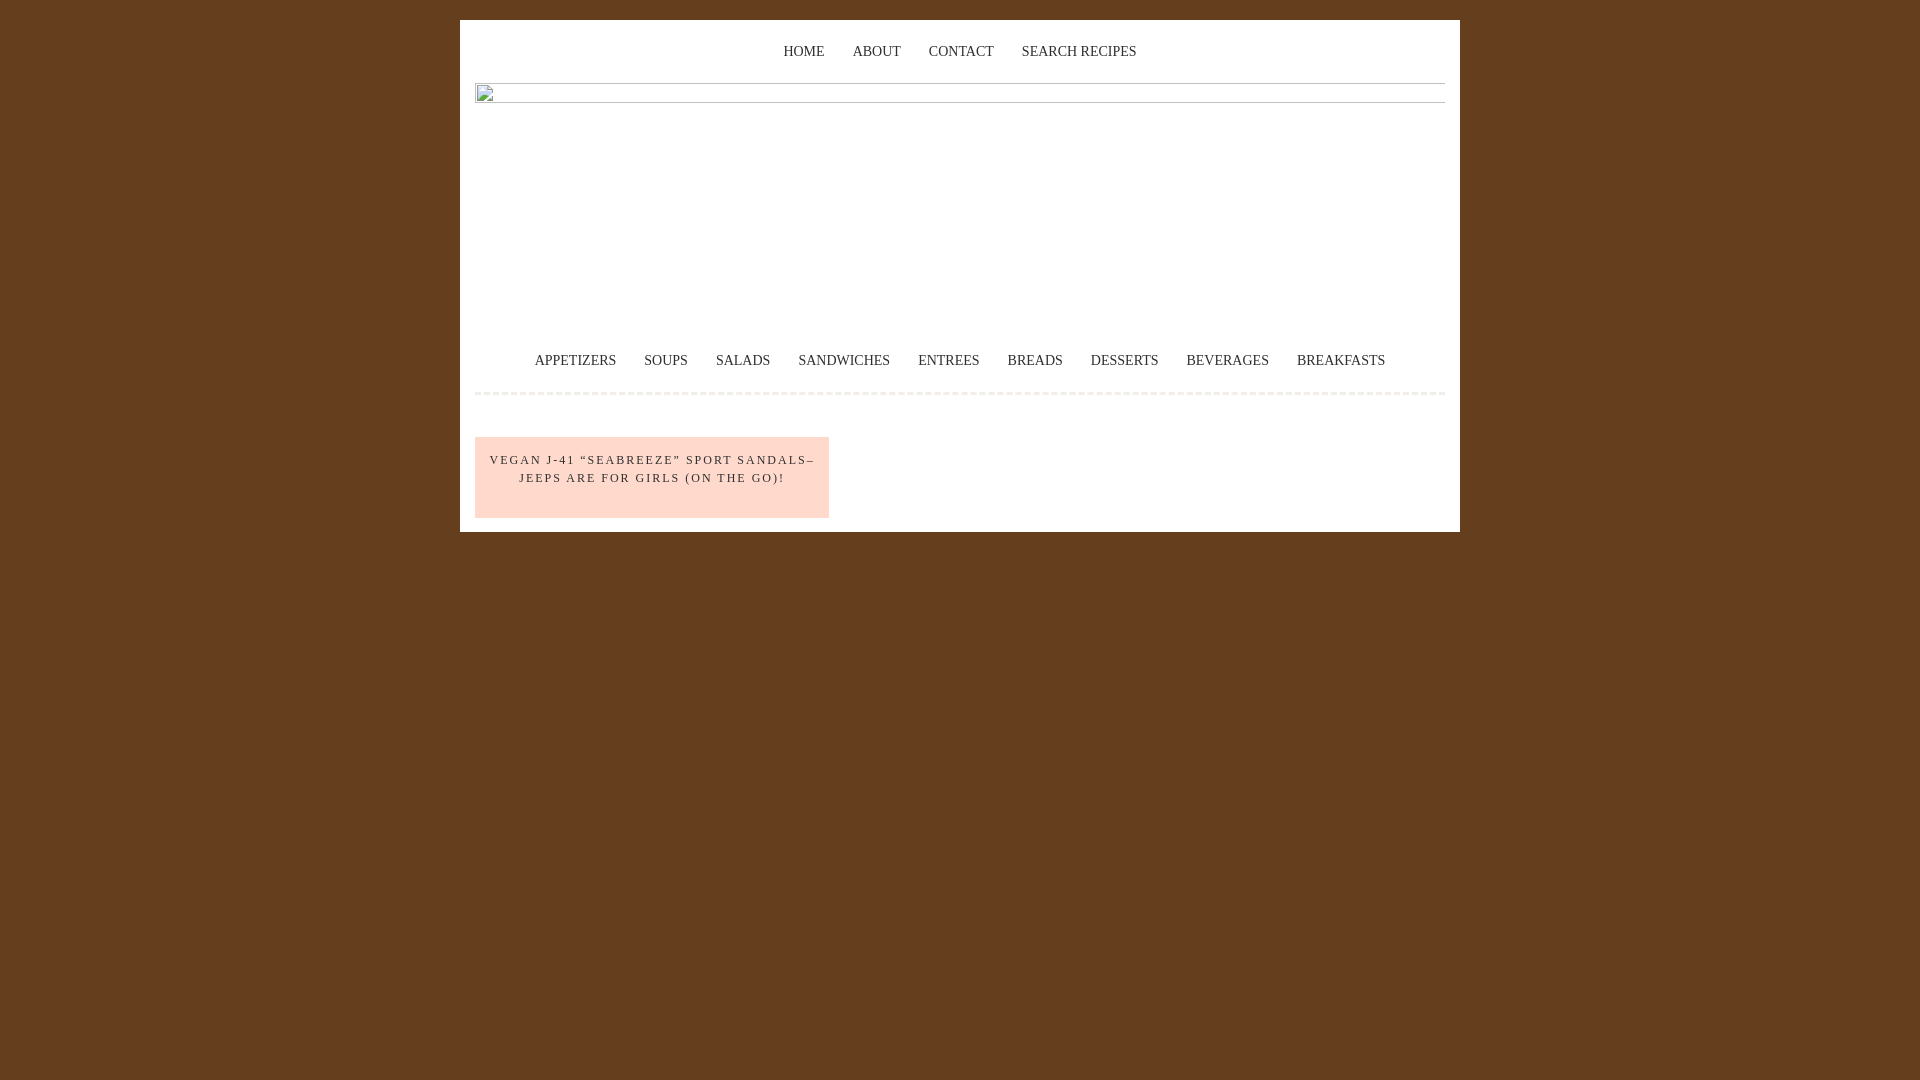 The height and width of the screenshot is (1080, 1920). What do you see at coordinates (844, 360) in the screenshot?
I see `SANDWICHES` at bounding box center [844, 360].